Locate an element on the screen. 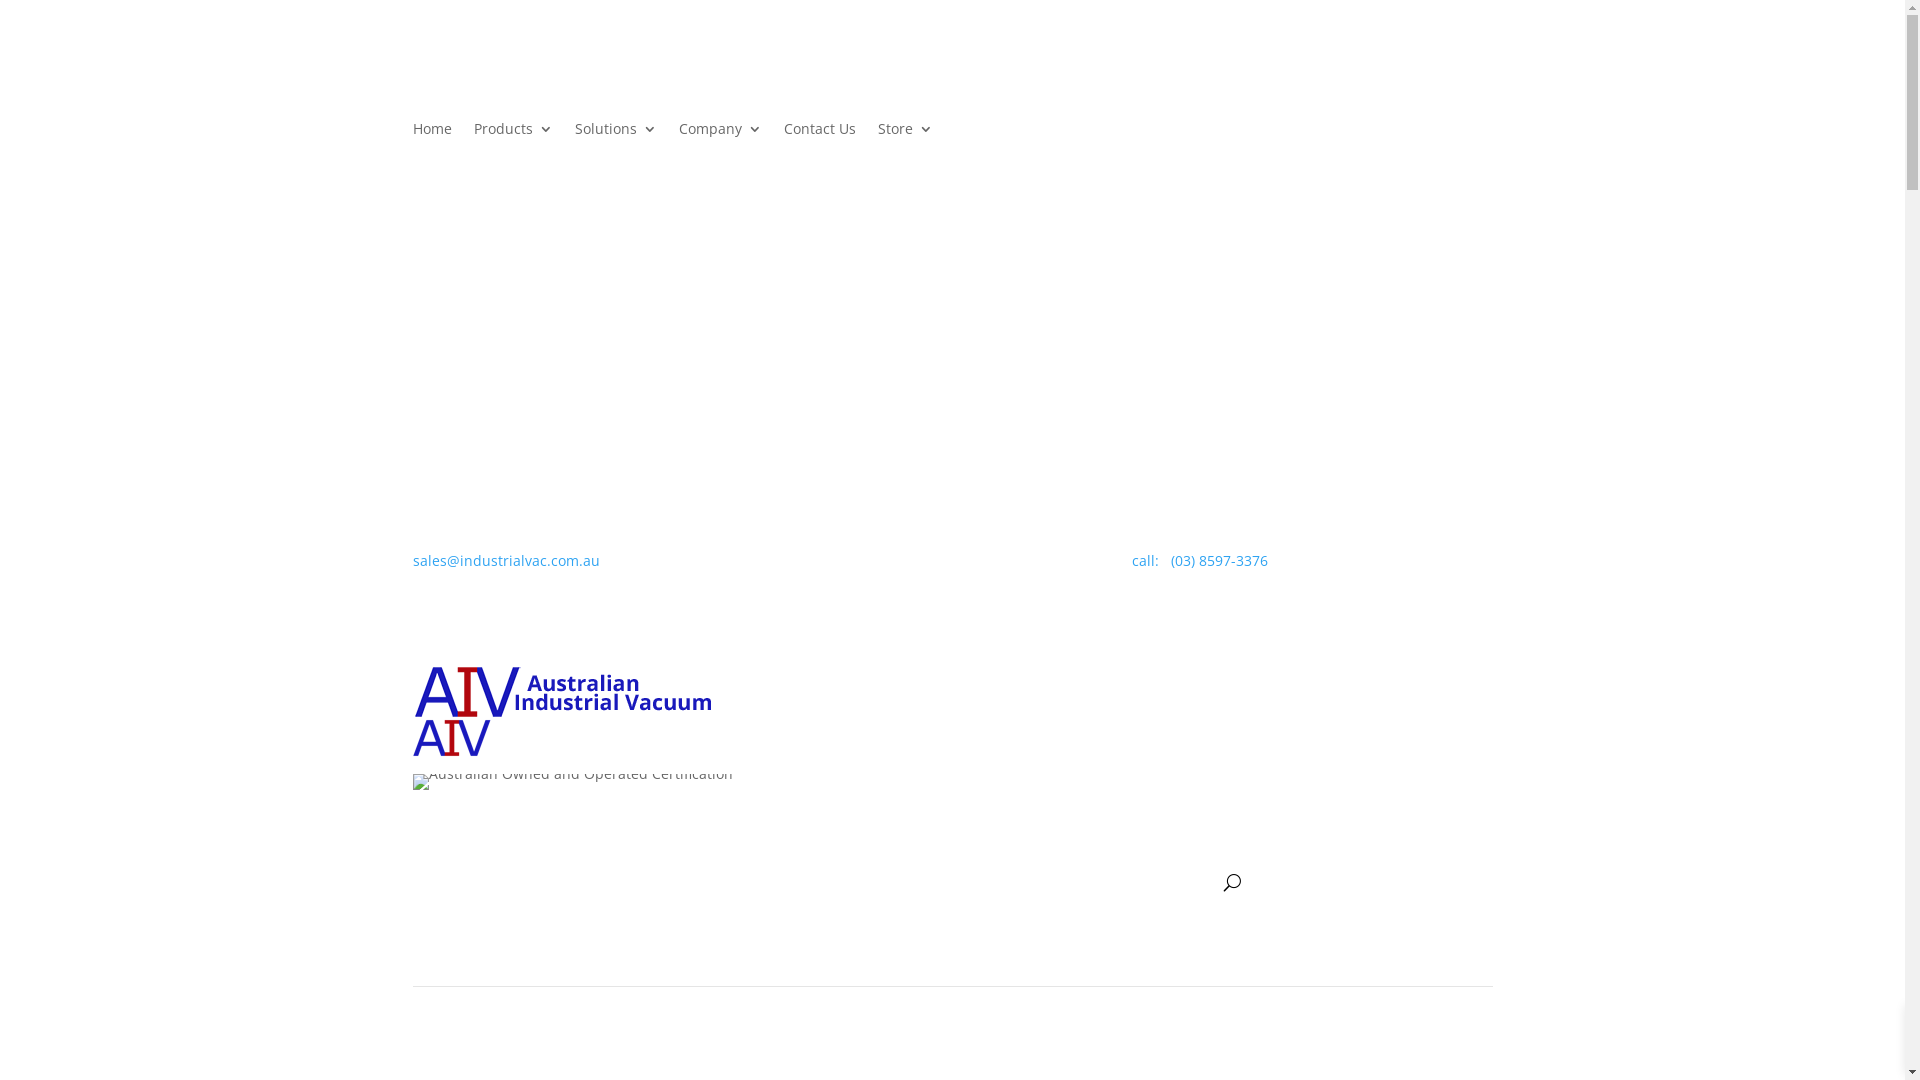 The width and height of the screenshot is (1920, 1080). email-logo-full is located at coordinates (572, 65).